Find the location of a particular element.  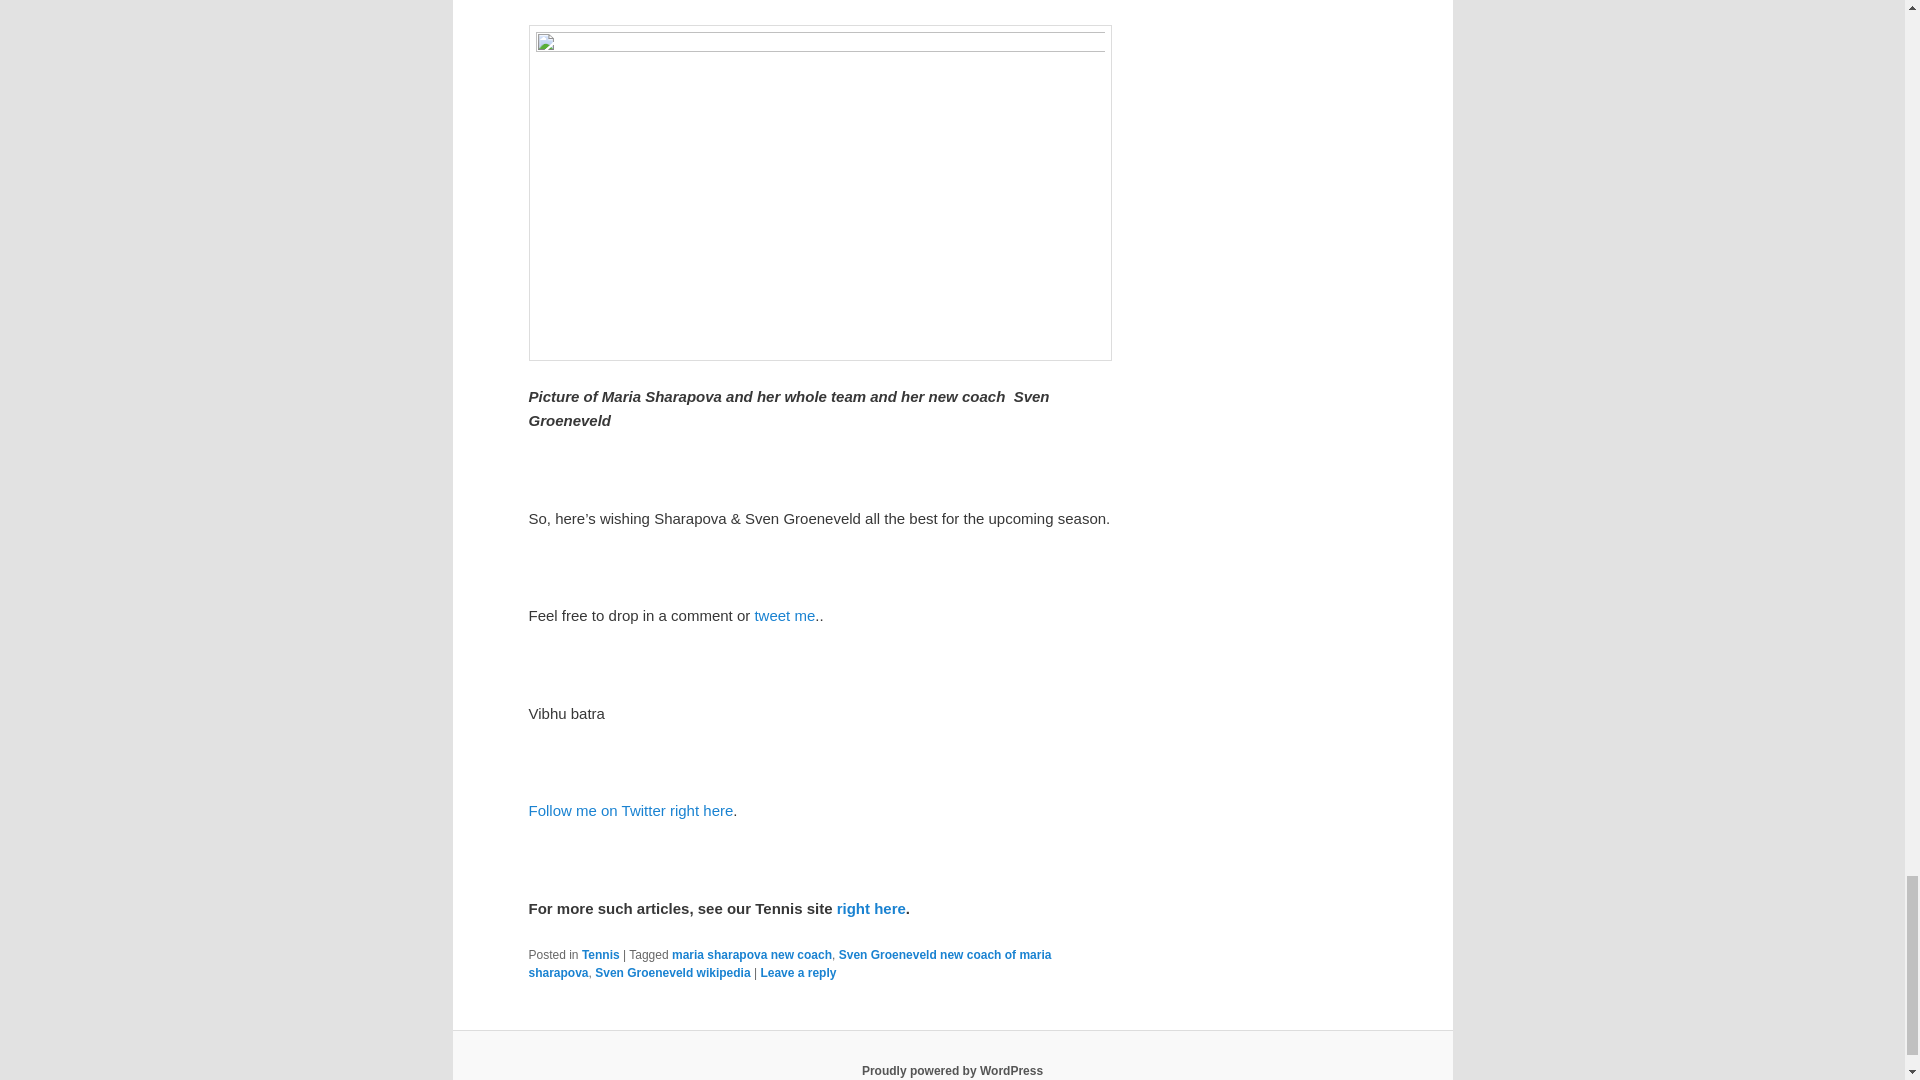

Leave a reply is located at coordinates (798, 972).